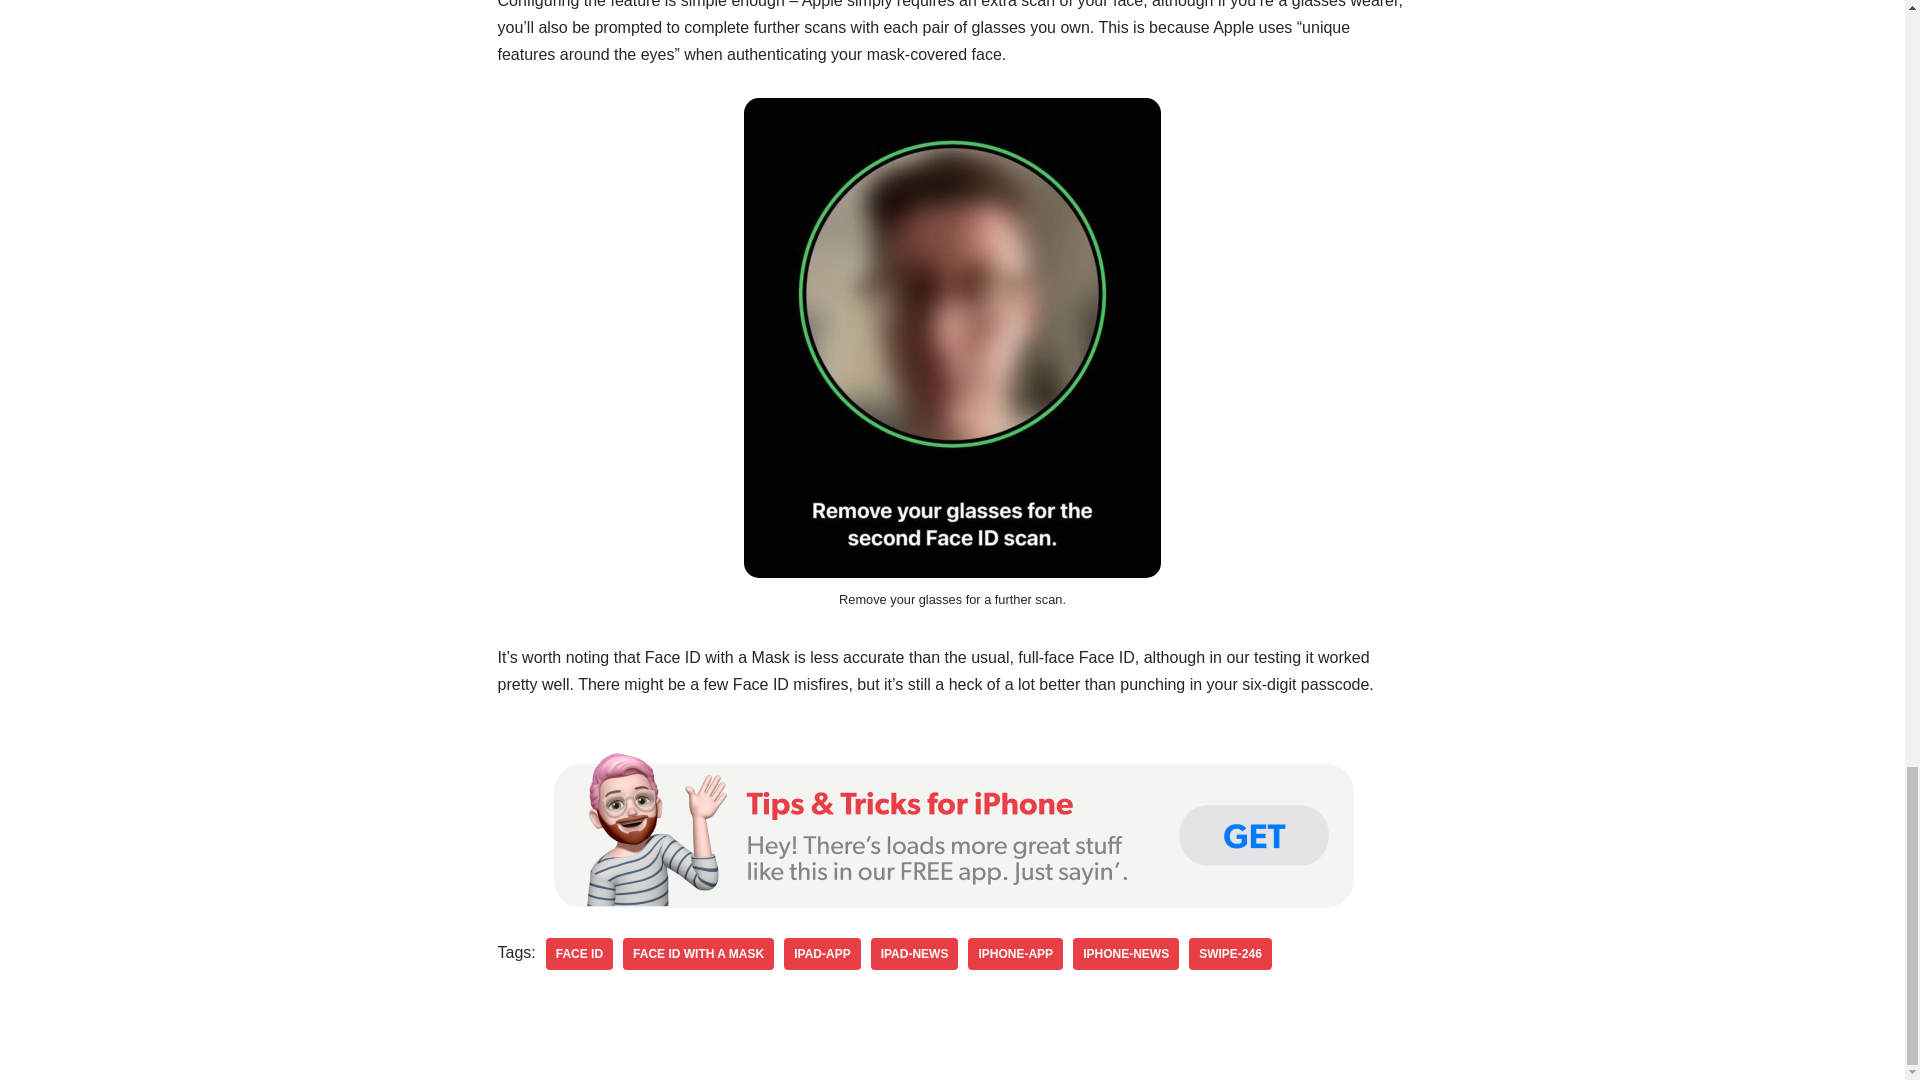  Describe the element at coordinates (1015, 954) in the screenshot. I see `IPHONE-APP` at that location.